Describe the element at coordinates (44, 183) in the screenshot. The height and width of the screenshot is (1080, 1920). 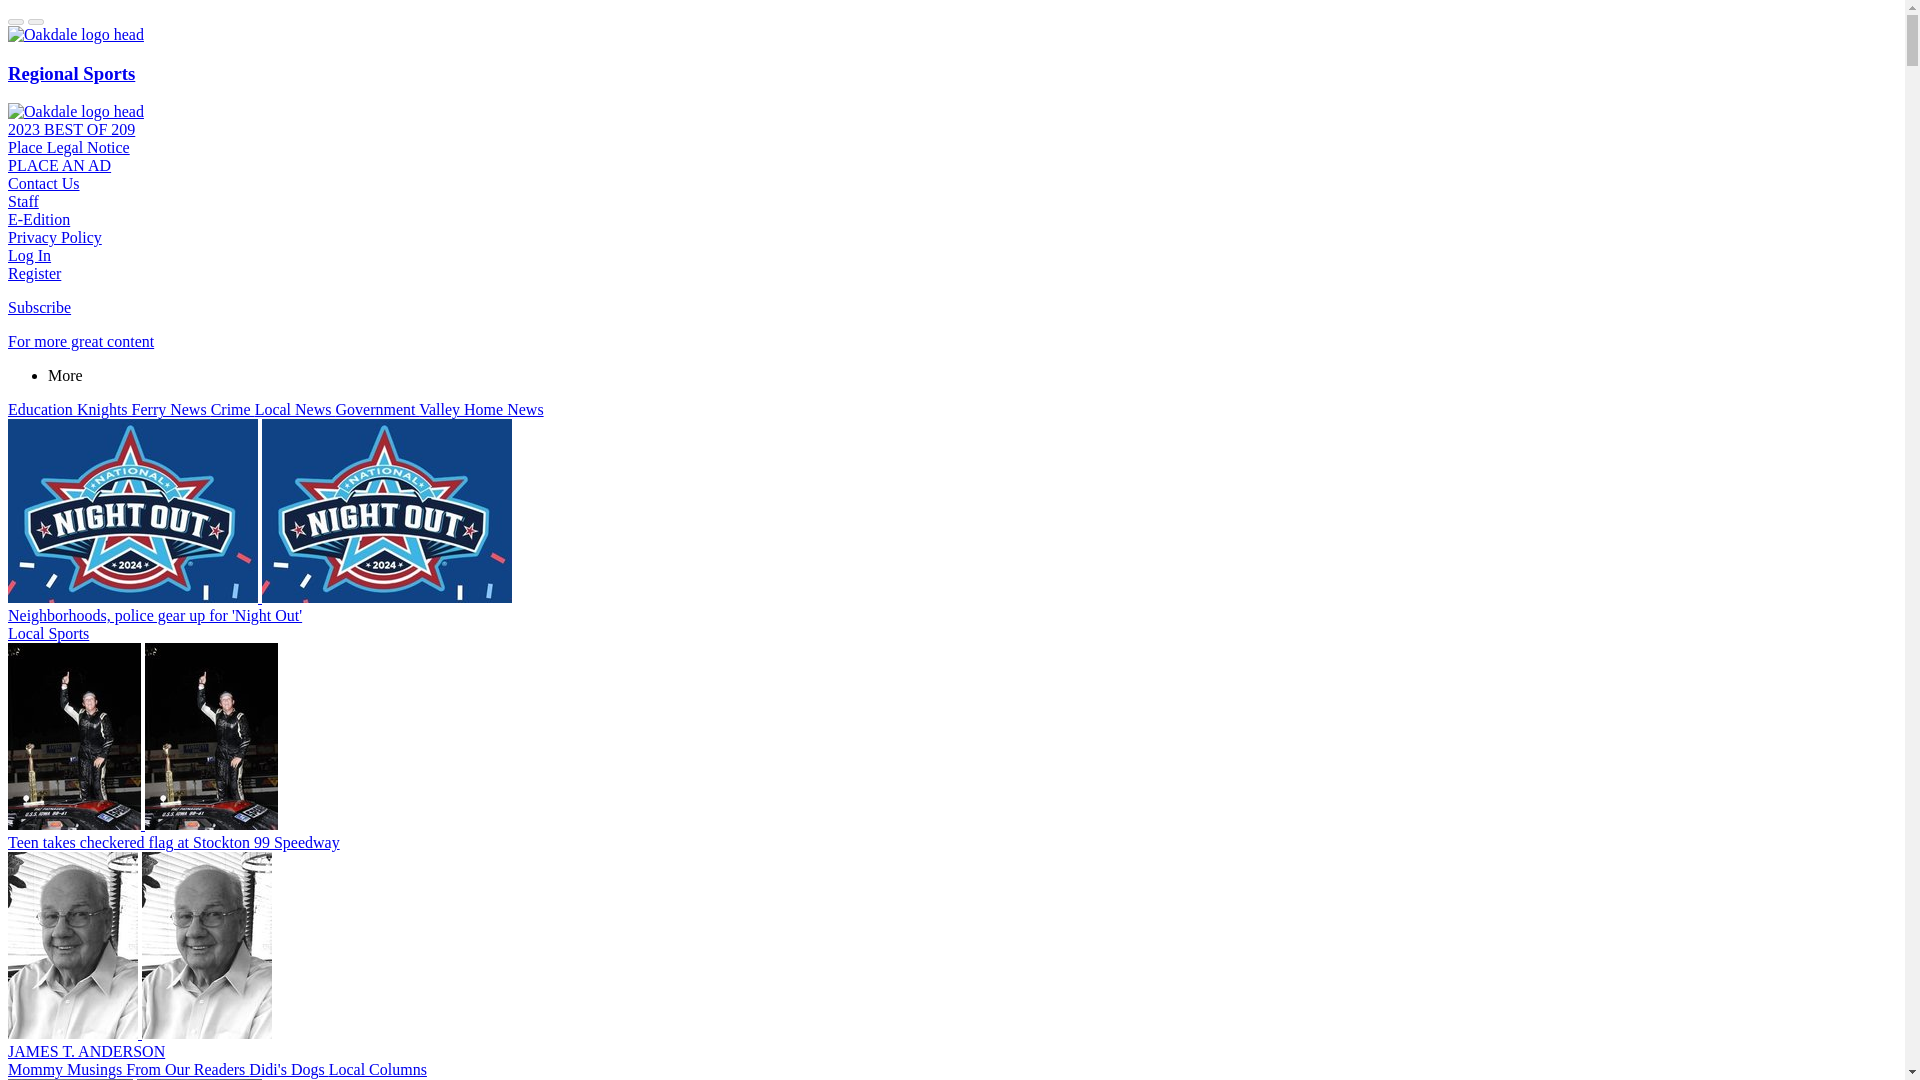
I see `Contact Us` at that location.